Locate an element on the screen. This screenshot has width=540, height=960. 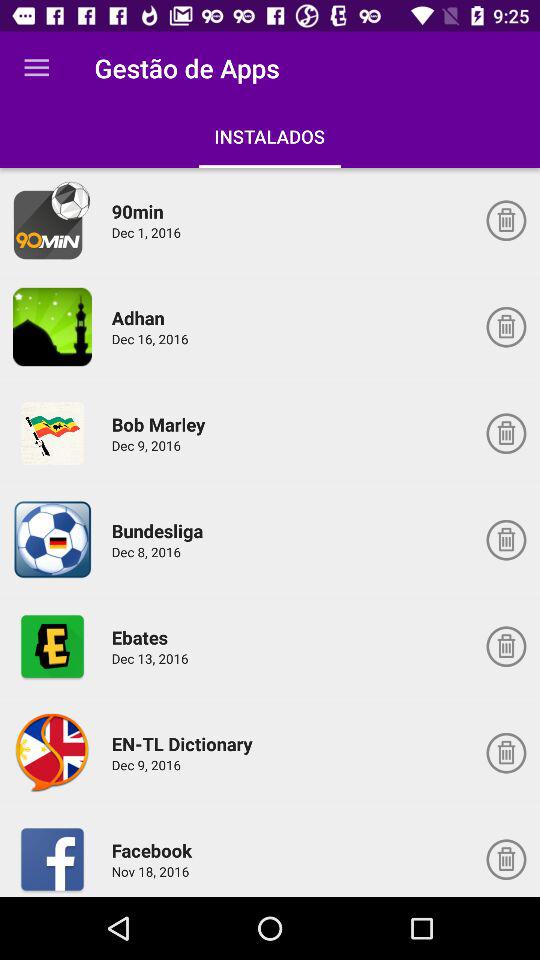
flip to ebates item is located at coordinates (142, 637).